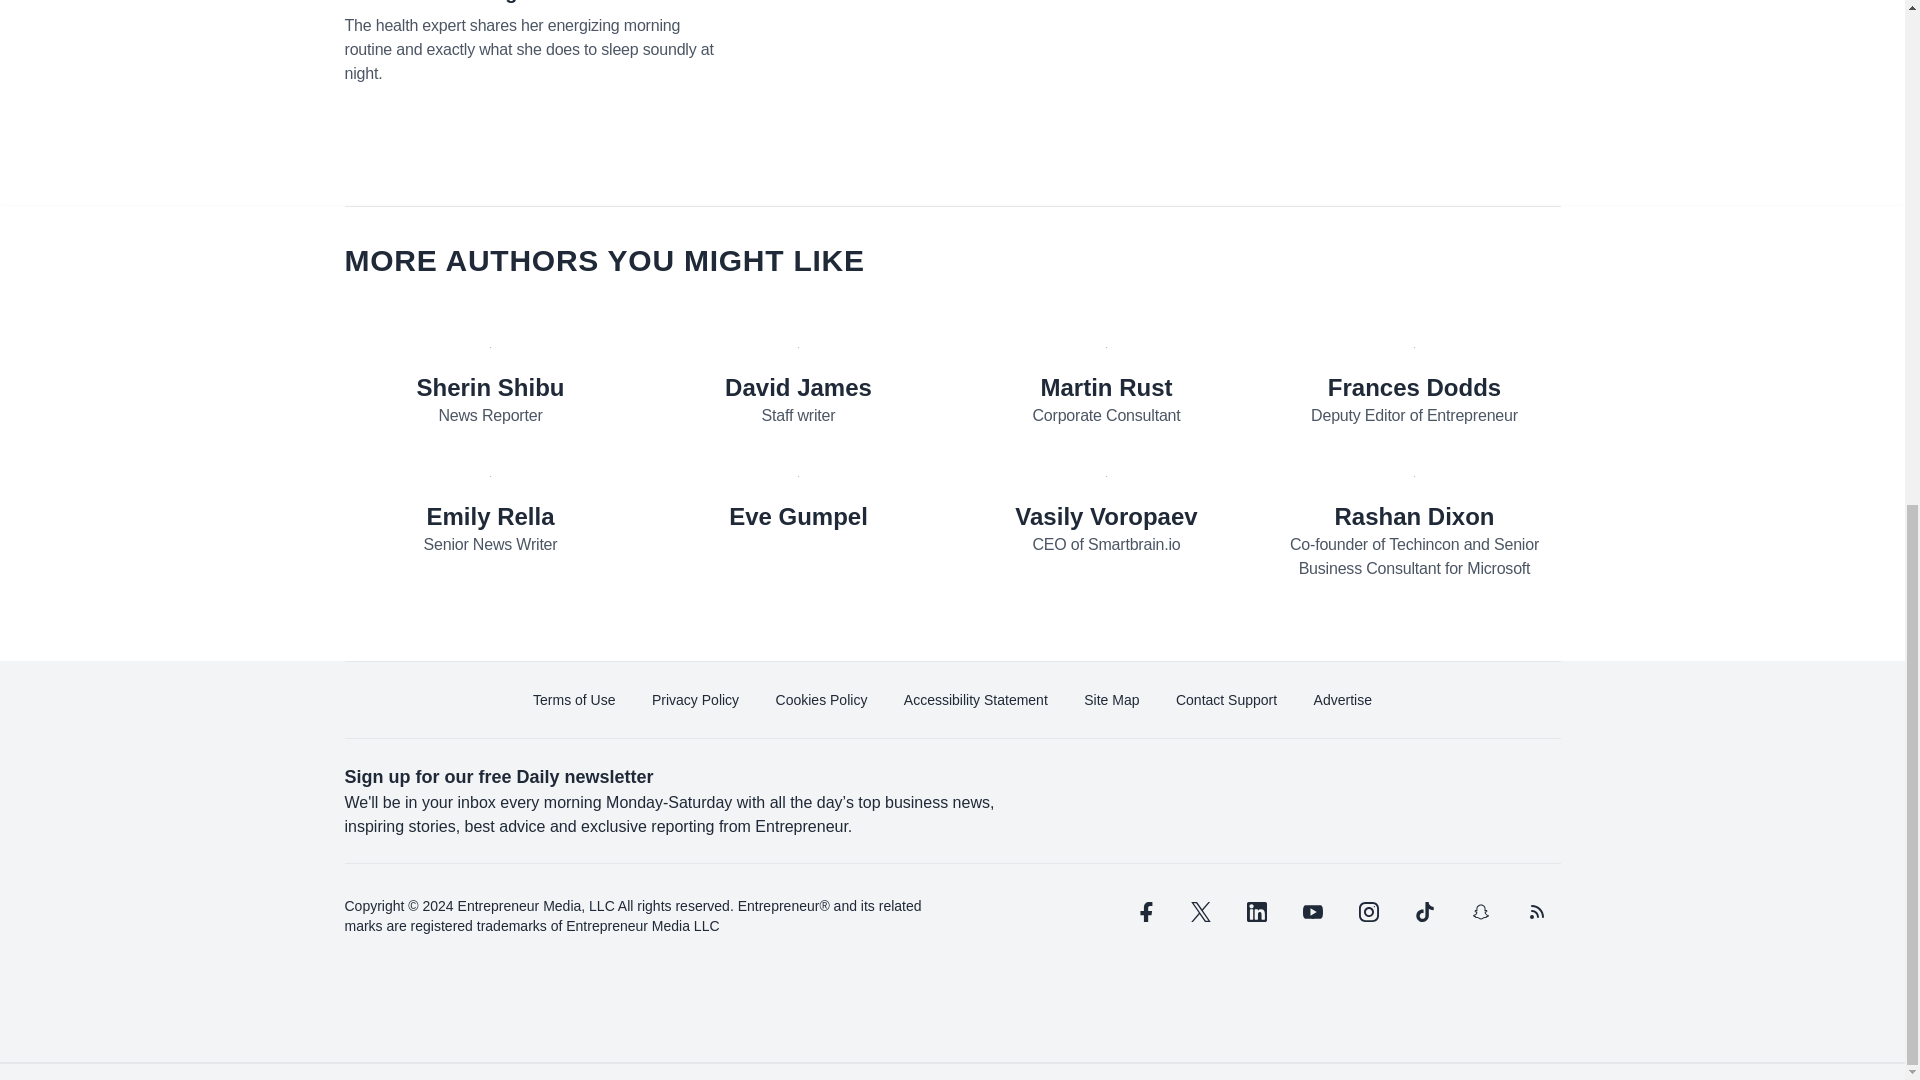 The width and height of the screenshot is (1920, 1080). What do you see at coordinates (1143, 912) in the screenshot?
I see `facebook` at bounding box center [1143, 912].